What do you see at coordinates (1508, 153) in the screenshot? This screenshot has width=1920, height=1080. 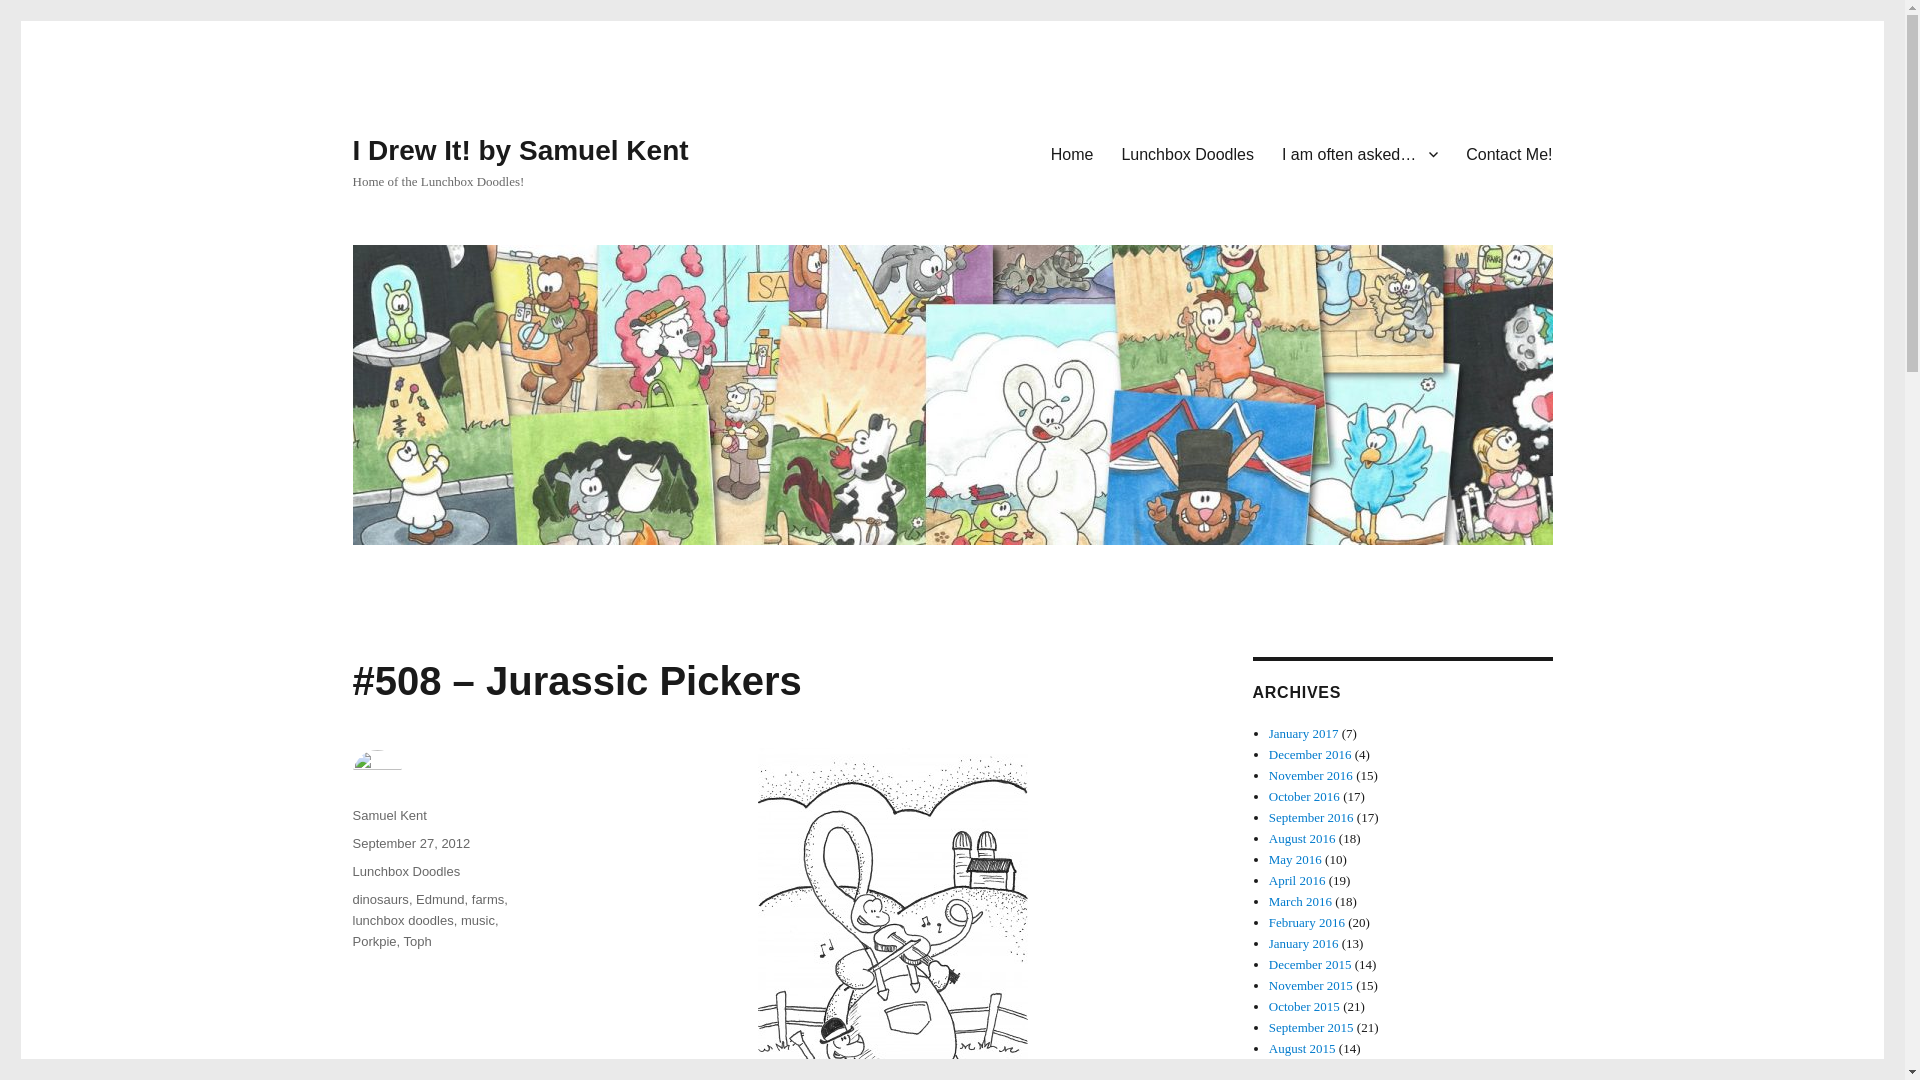 I see `Contact Me!` at bounding box center [1508, 153].